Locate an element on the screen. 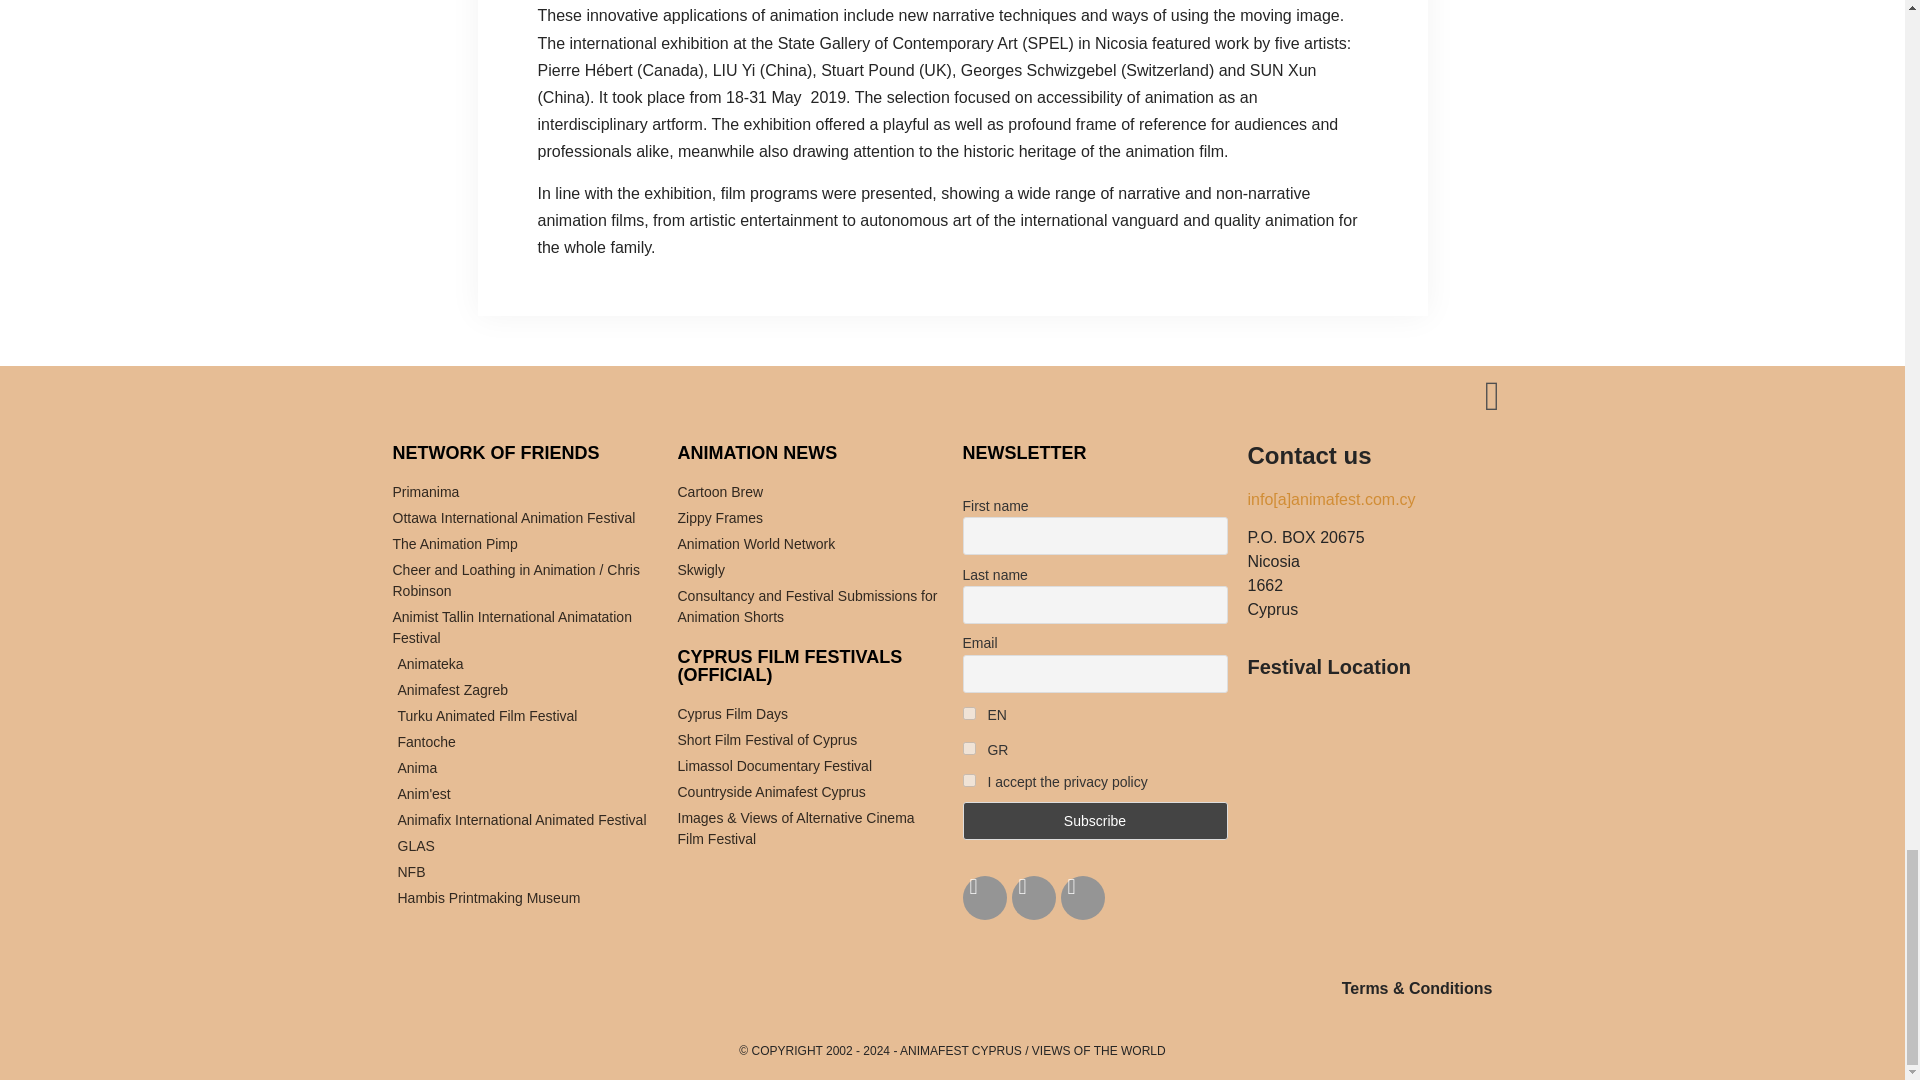 The width and height of the screenshot is (1920, 1080). Subscribe is located at coordinates (1094, 821).